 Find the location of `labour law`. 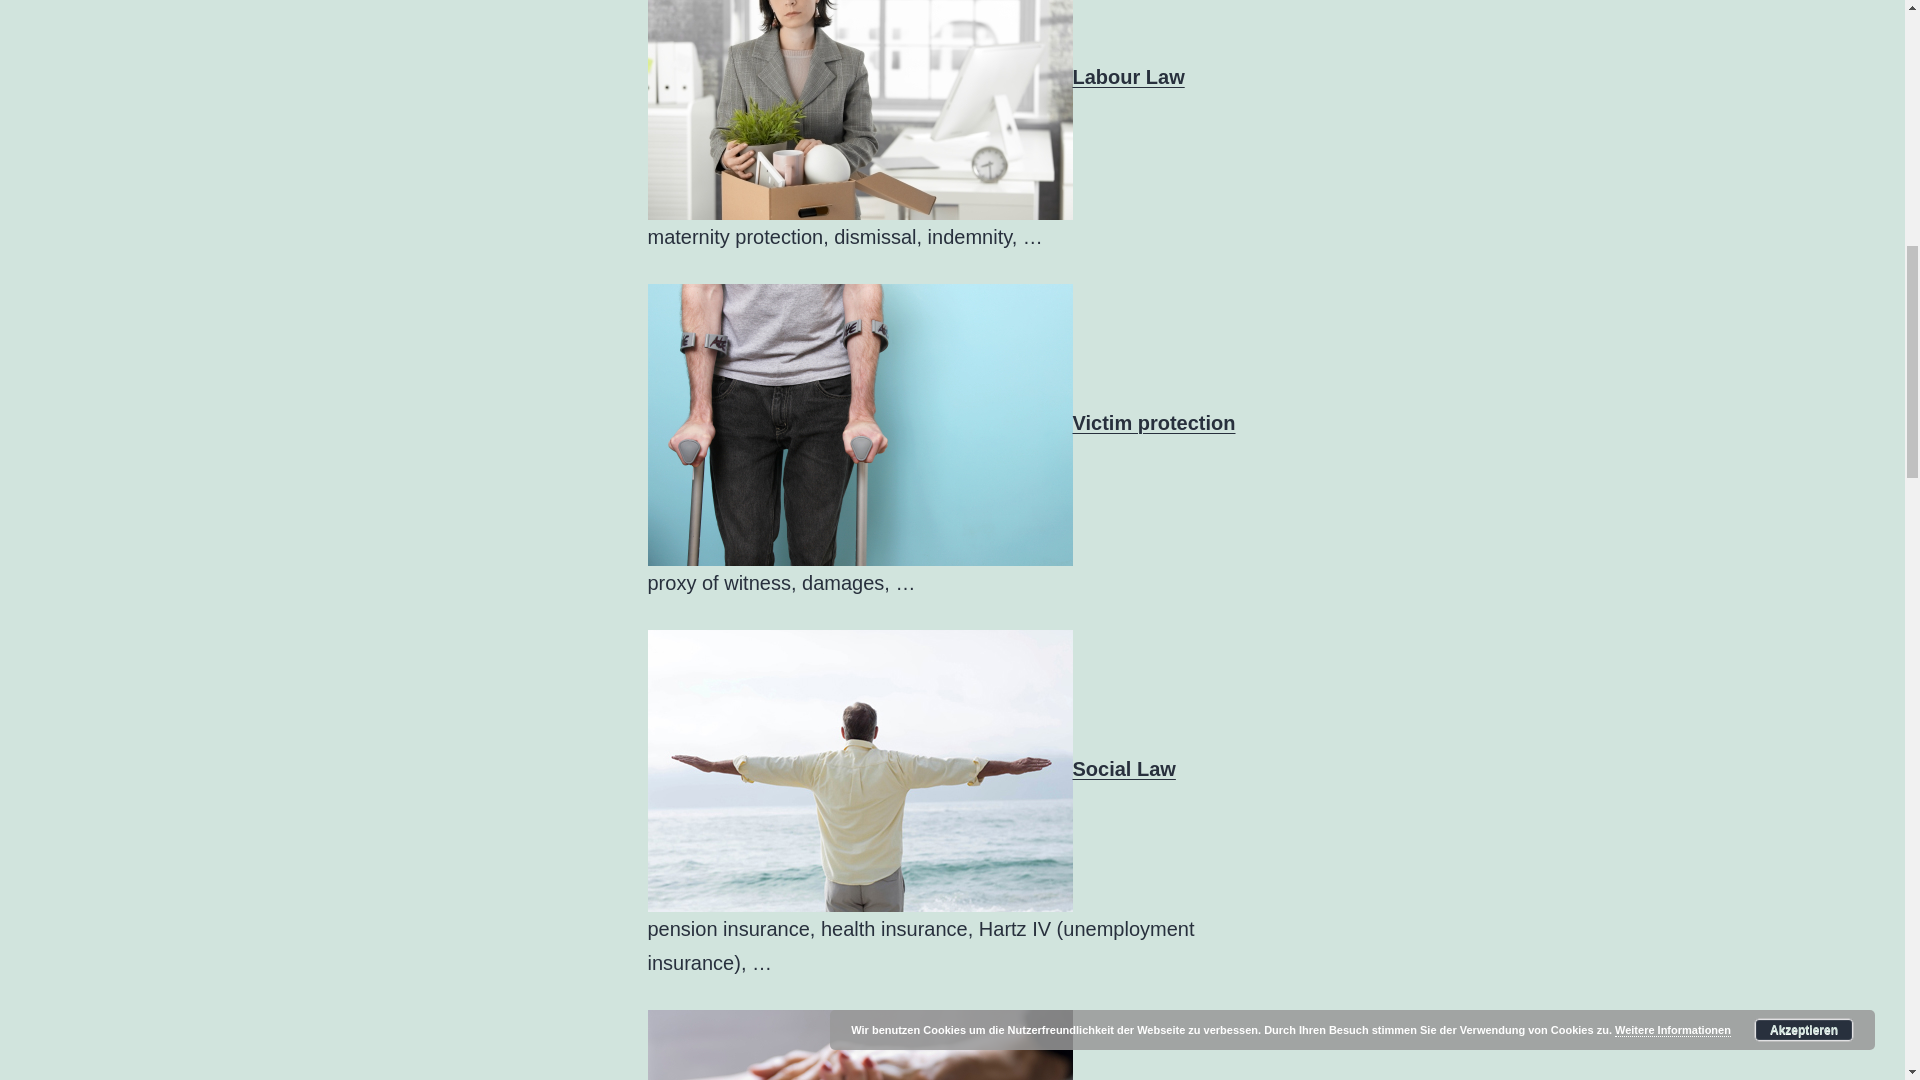

labour law is located at coordinates (860, 110).